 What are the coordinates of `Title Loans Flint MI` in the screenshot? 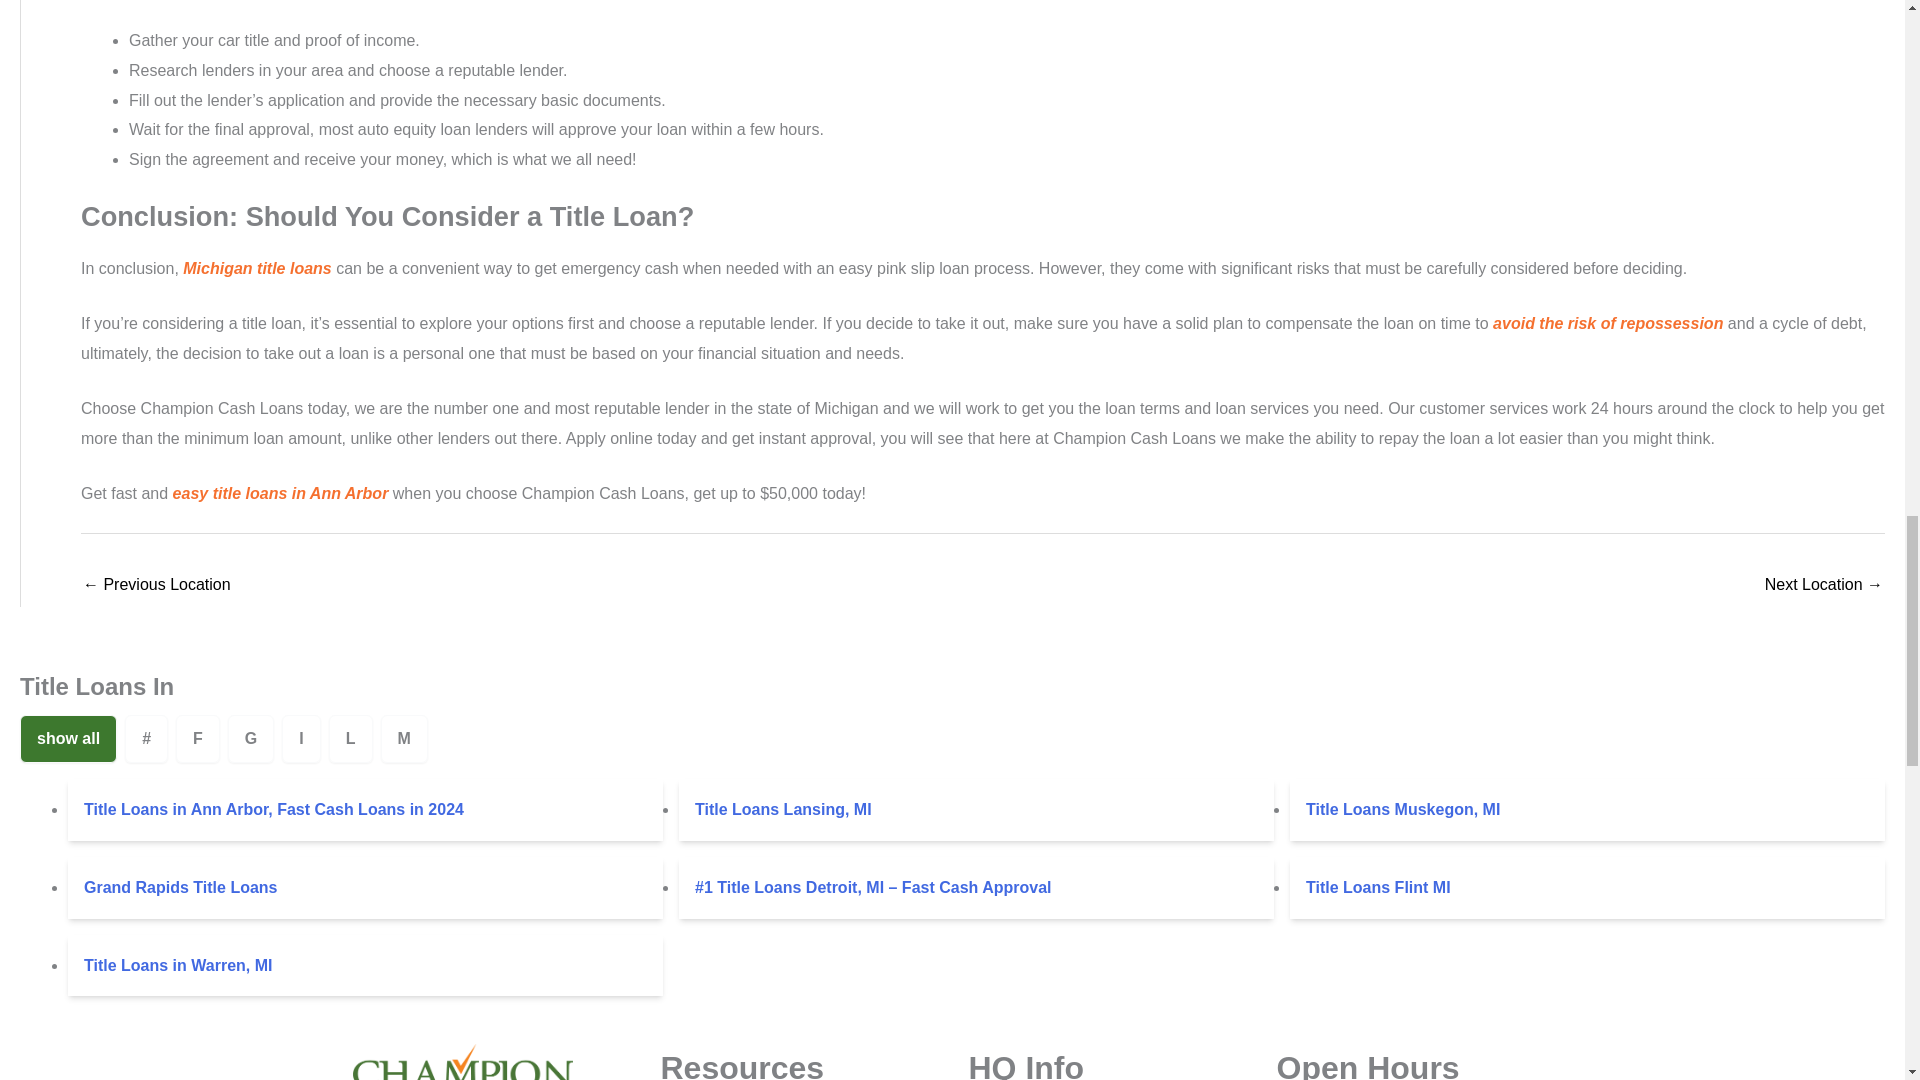 It's located at (1588, 888).